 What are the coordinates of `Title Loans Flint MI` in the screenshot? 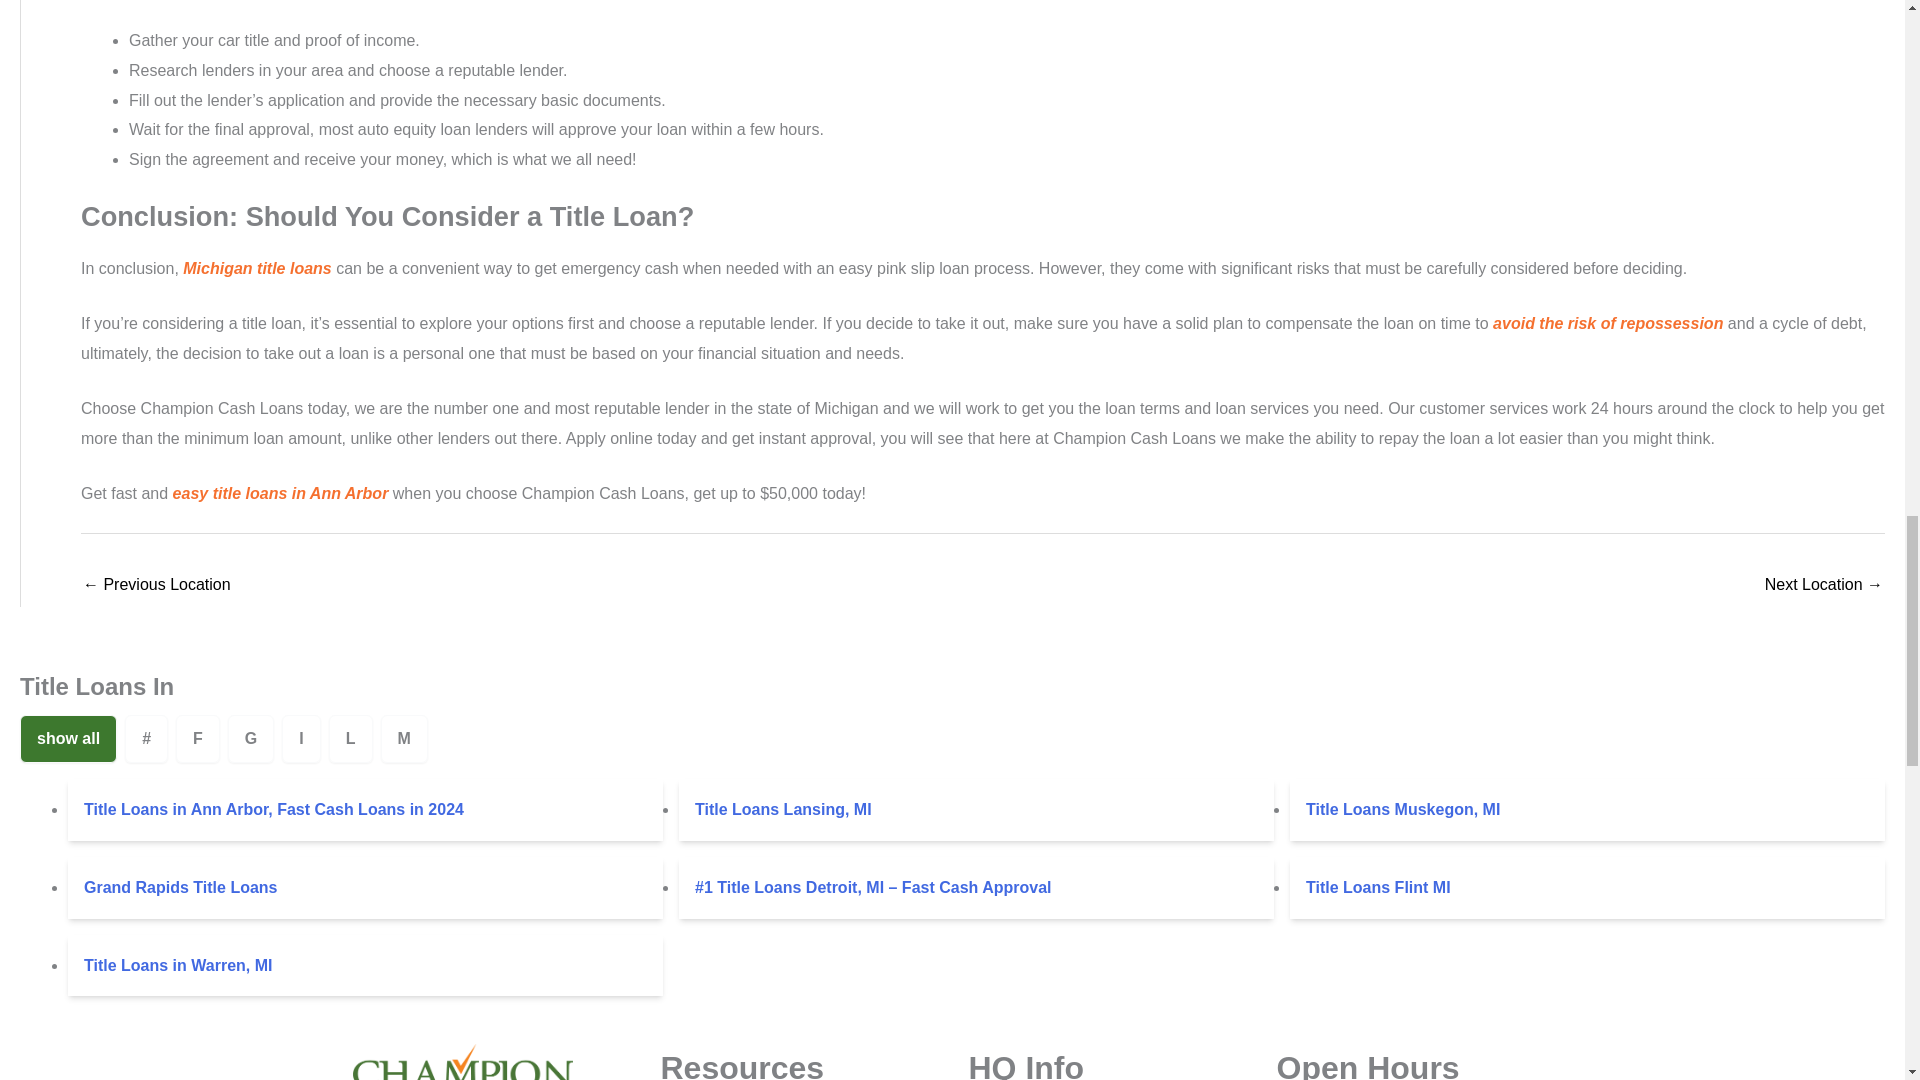 It's located at (1588, 888).